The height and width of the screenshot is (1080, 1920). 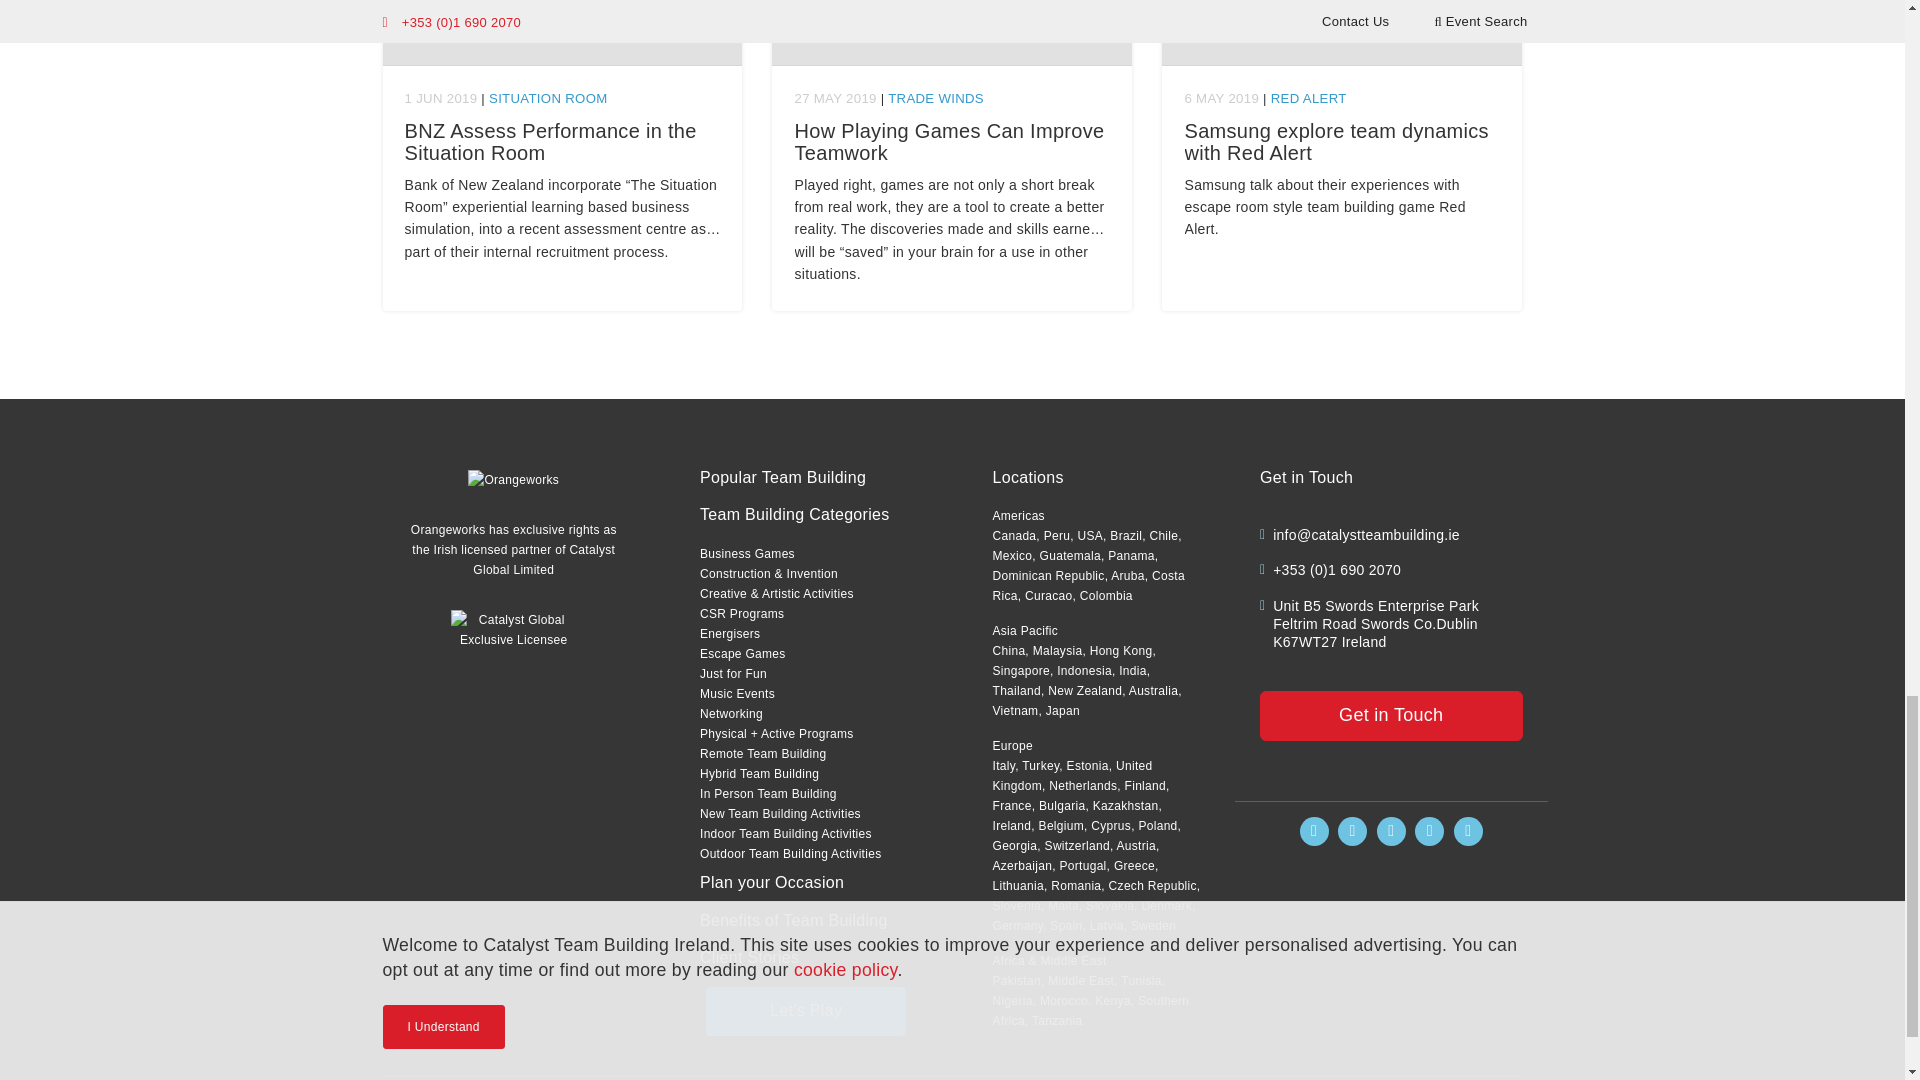 What do you see at coordinates (1429, 830) in the screenshot?
I see `Follow us on Twitter` at bounding box center [1429, 830].